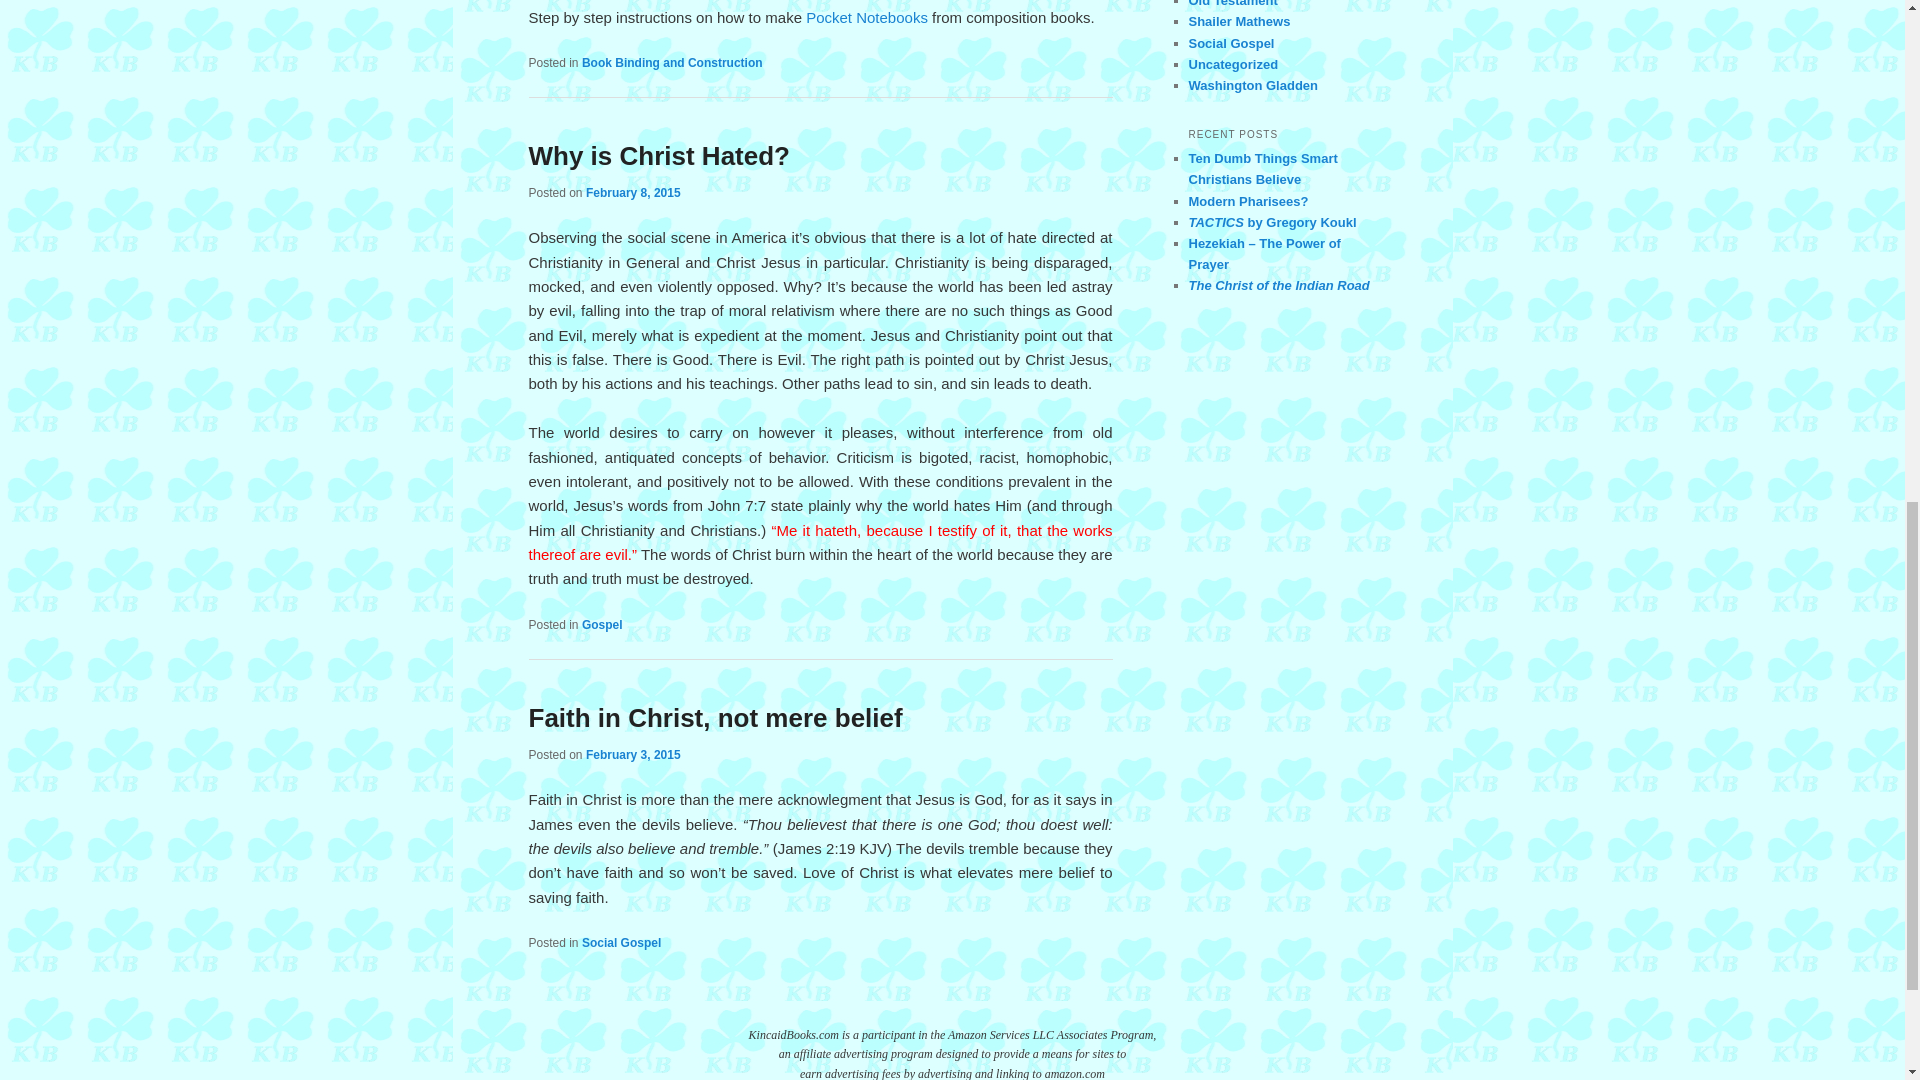 This screenshot has height=1080, width=1920. What do you see at coordinates (672, 63) in the screenshot?
I see `Book Binding and Construction` at bounding box center [672, 63].